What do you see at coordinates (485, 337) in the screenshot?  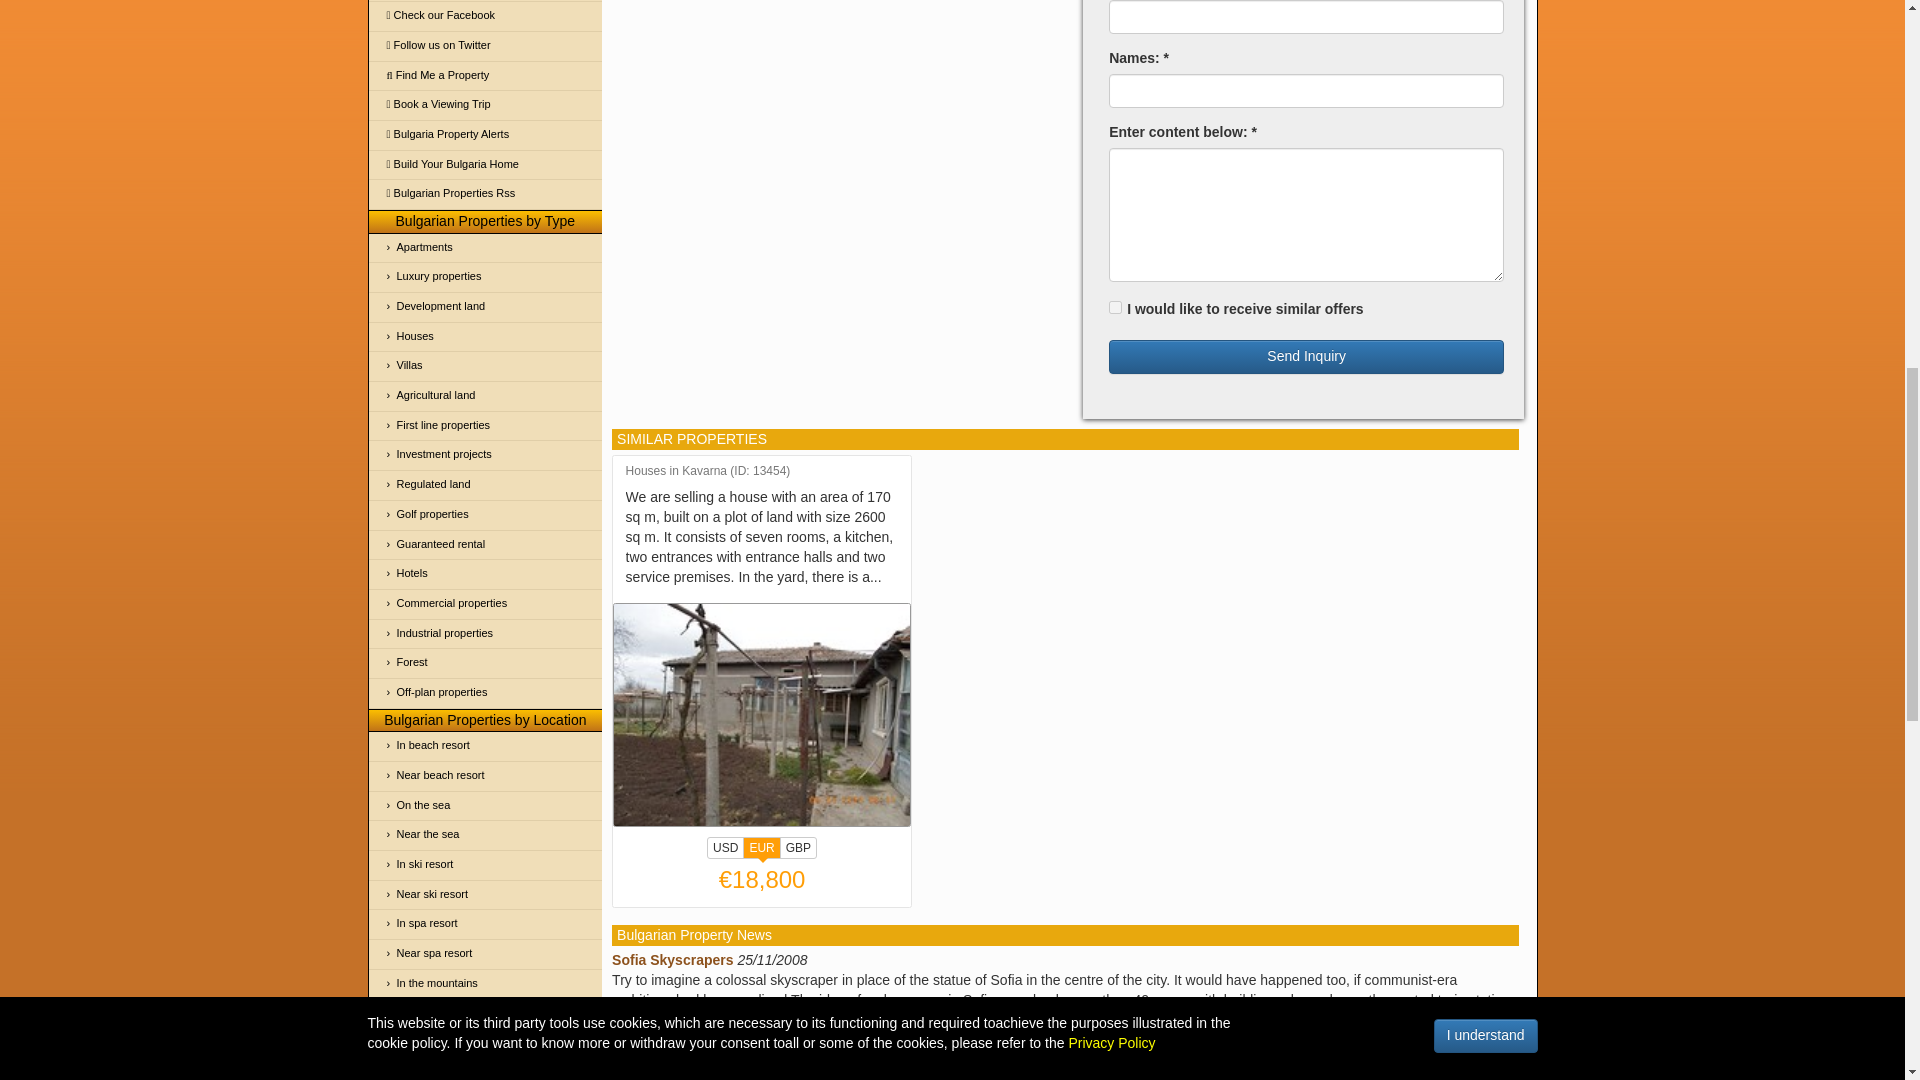 I see `Houses` at bounding box center [485, 337].